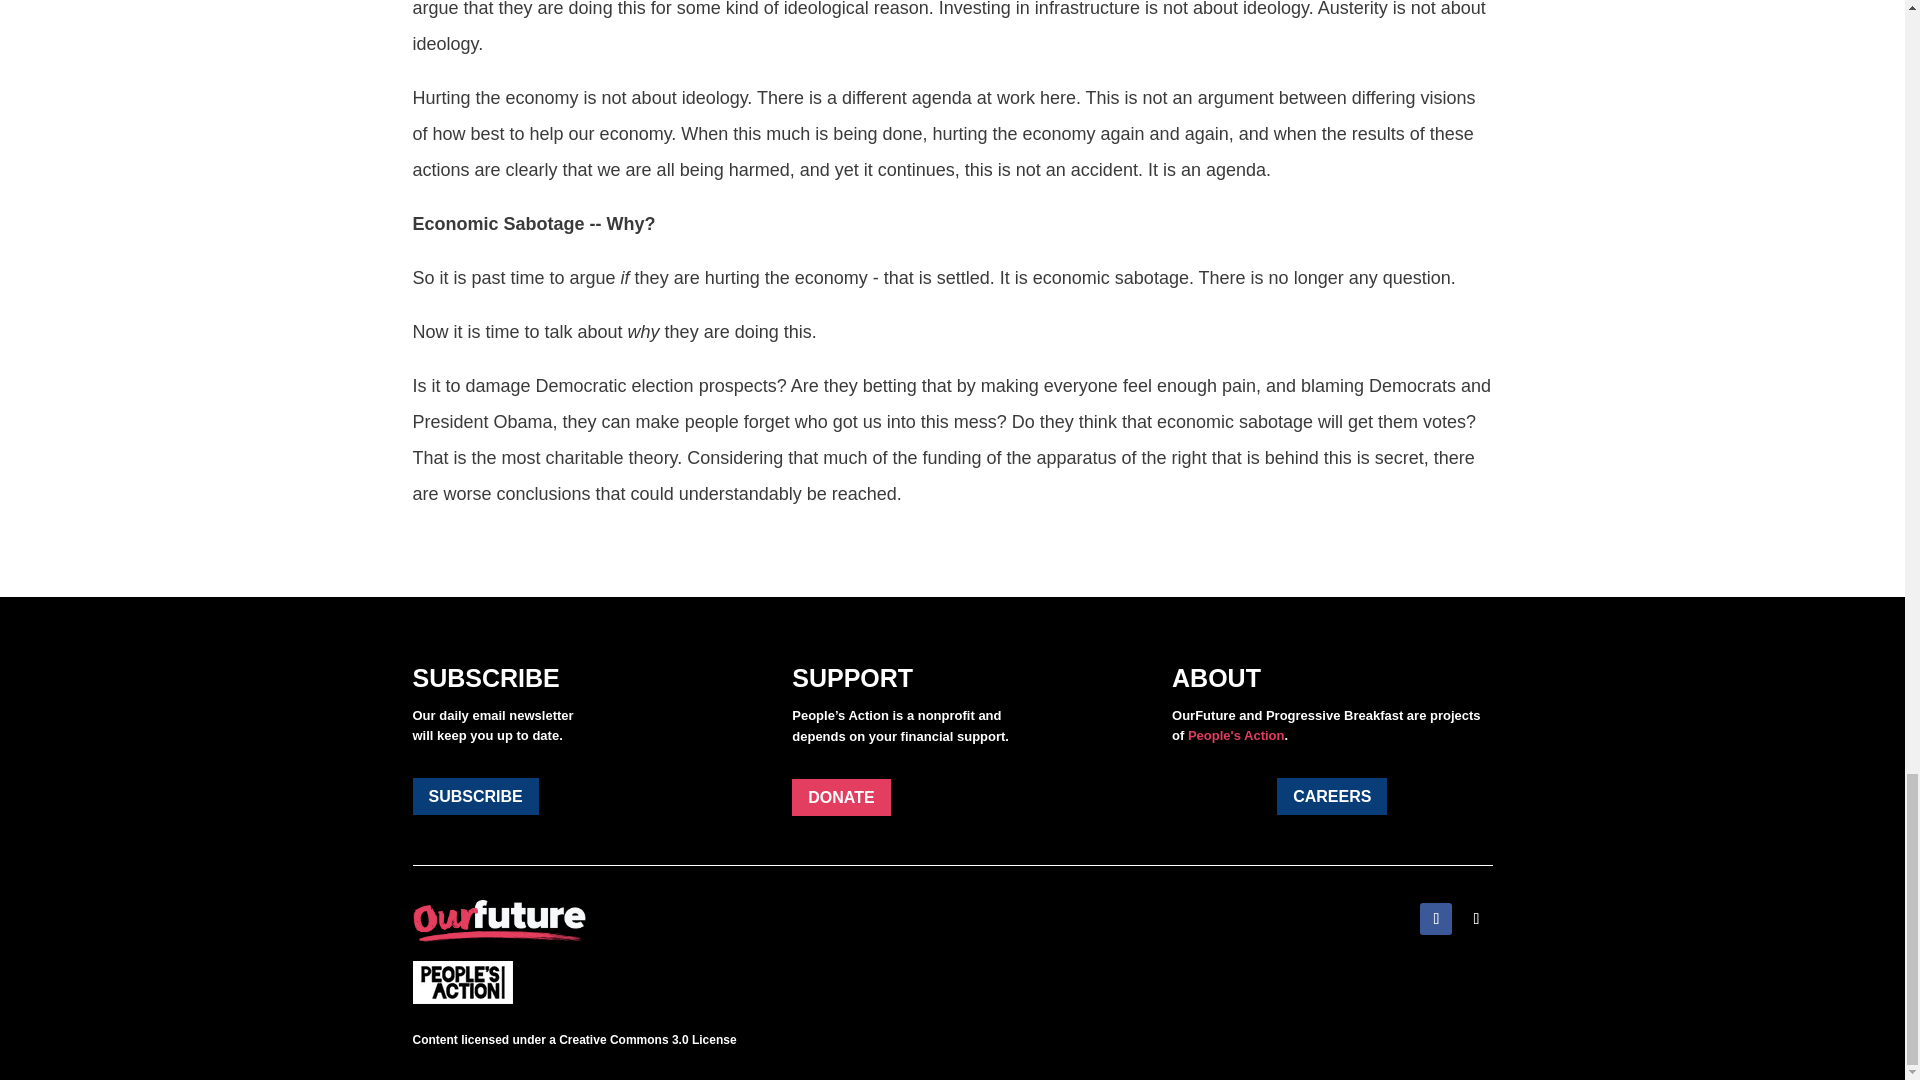  I want to click on Follow on X, so click(1475, 918).